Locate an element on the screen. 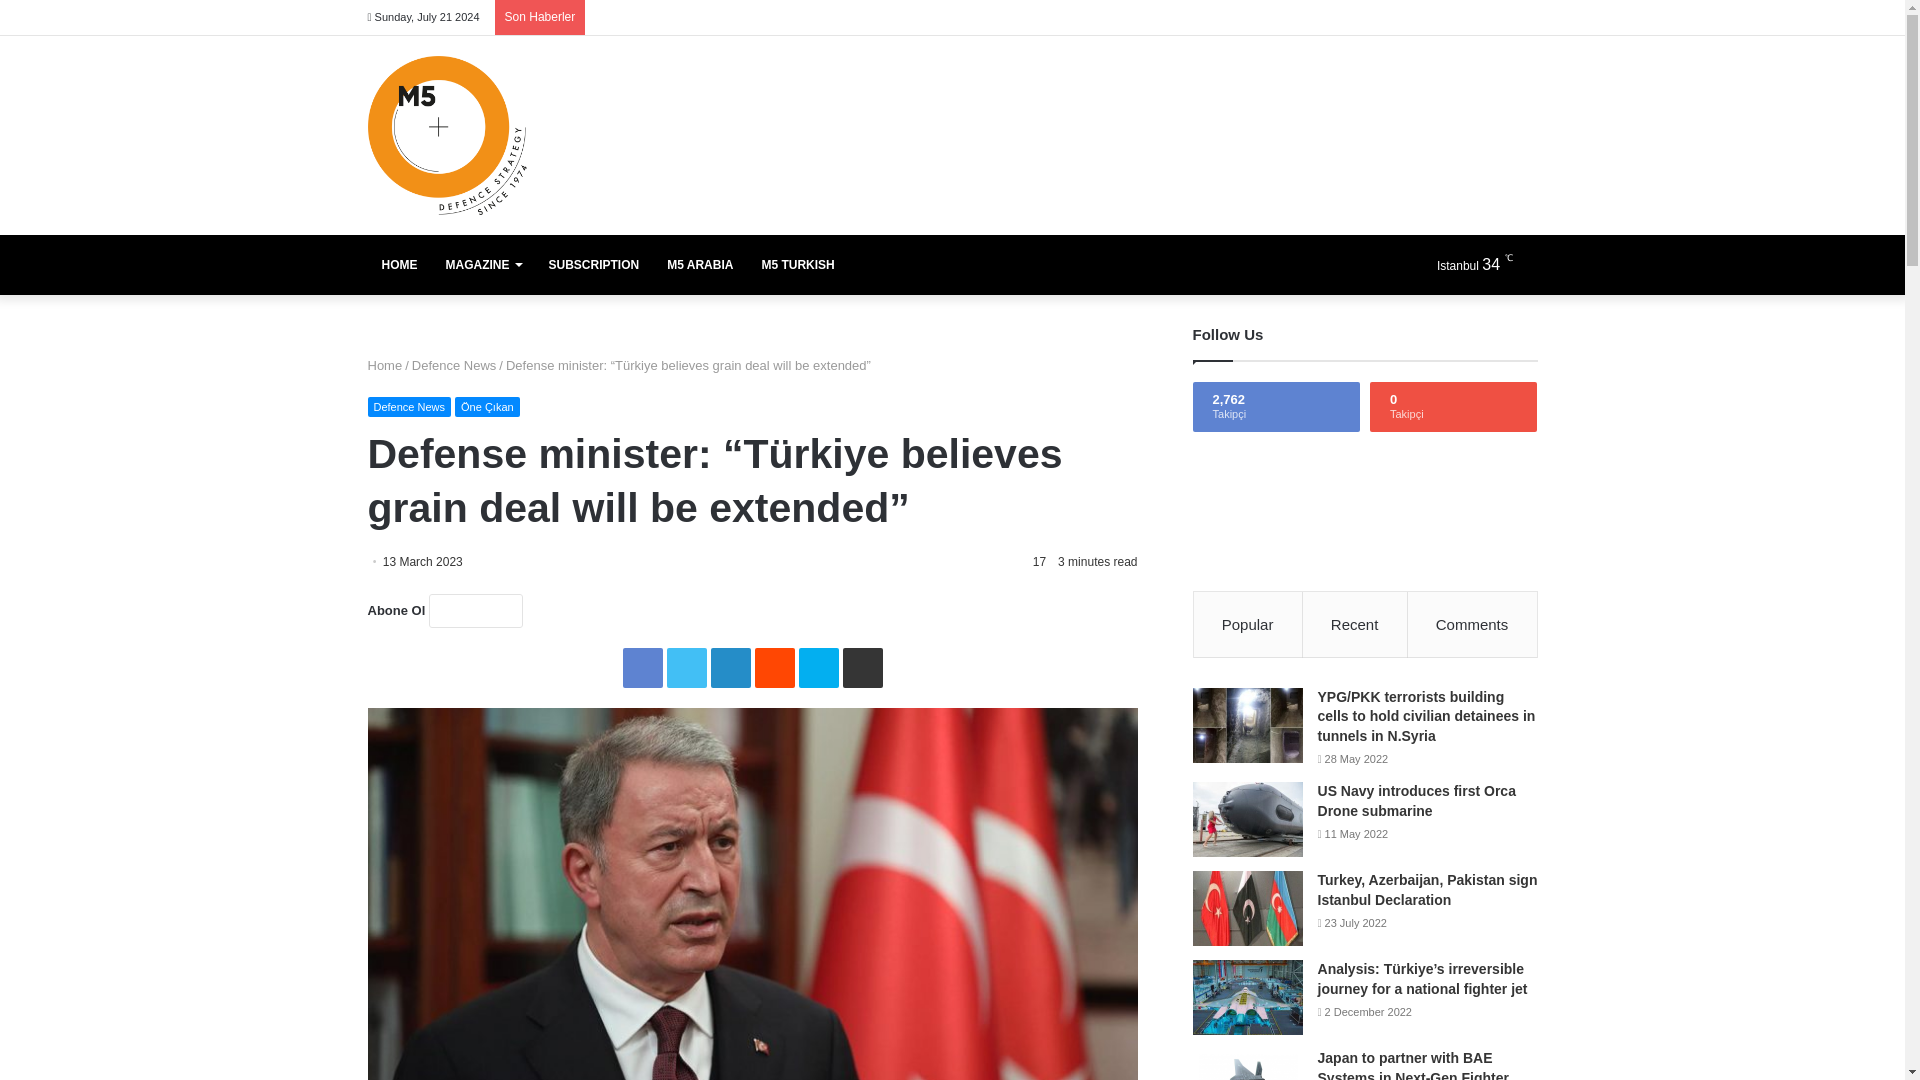  Share via Email is located at coordinates (862, 668).